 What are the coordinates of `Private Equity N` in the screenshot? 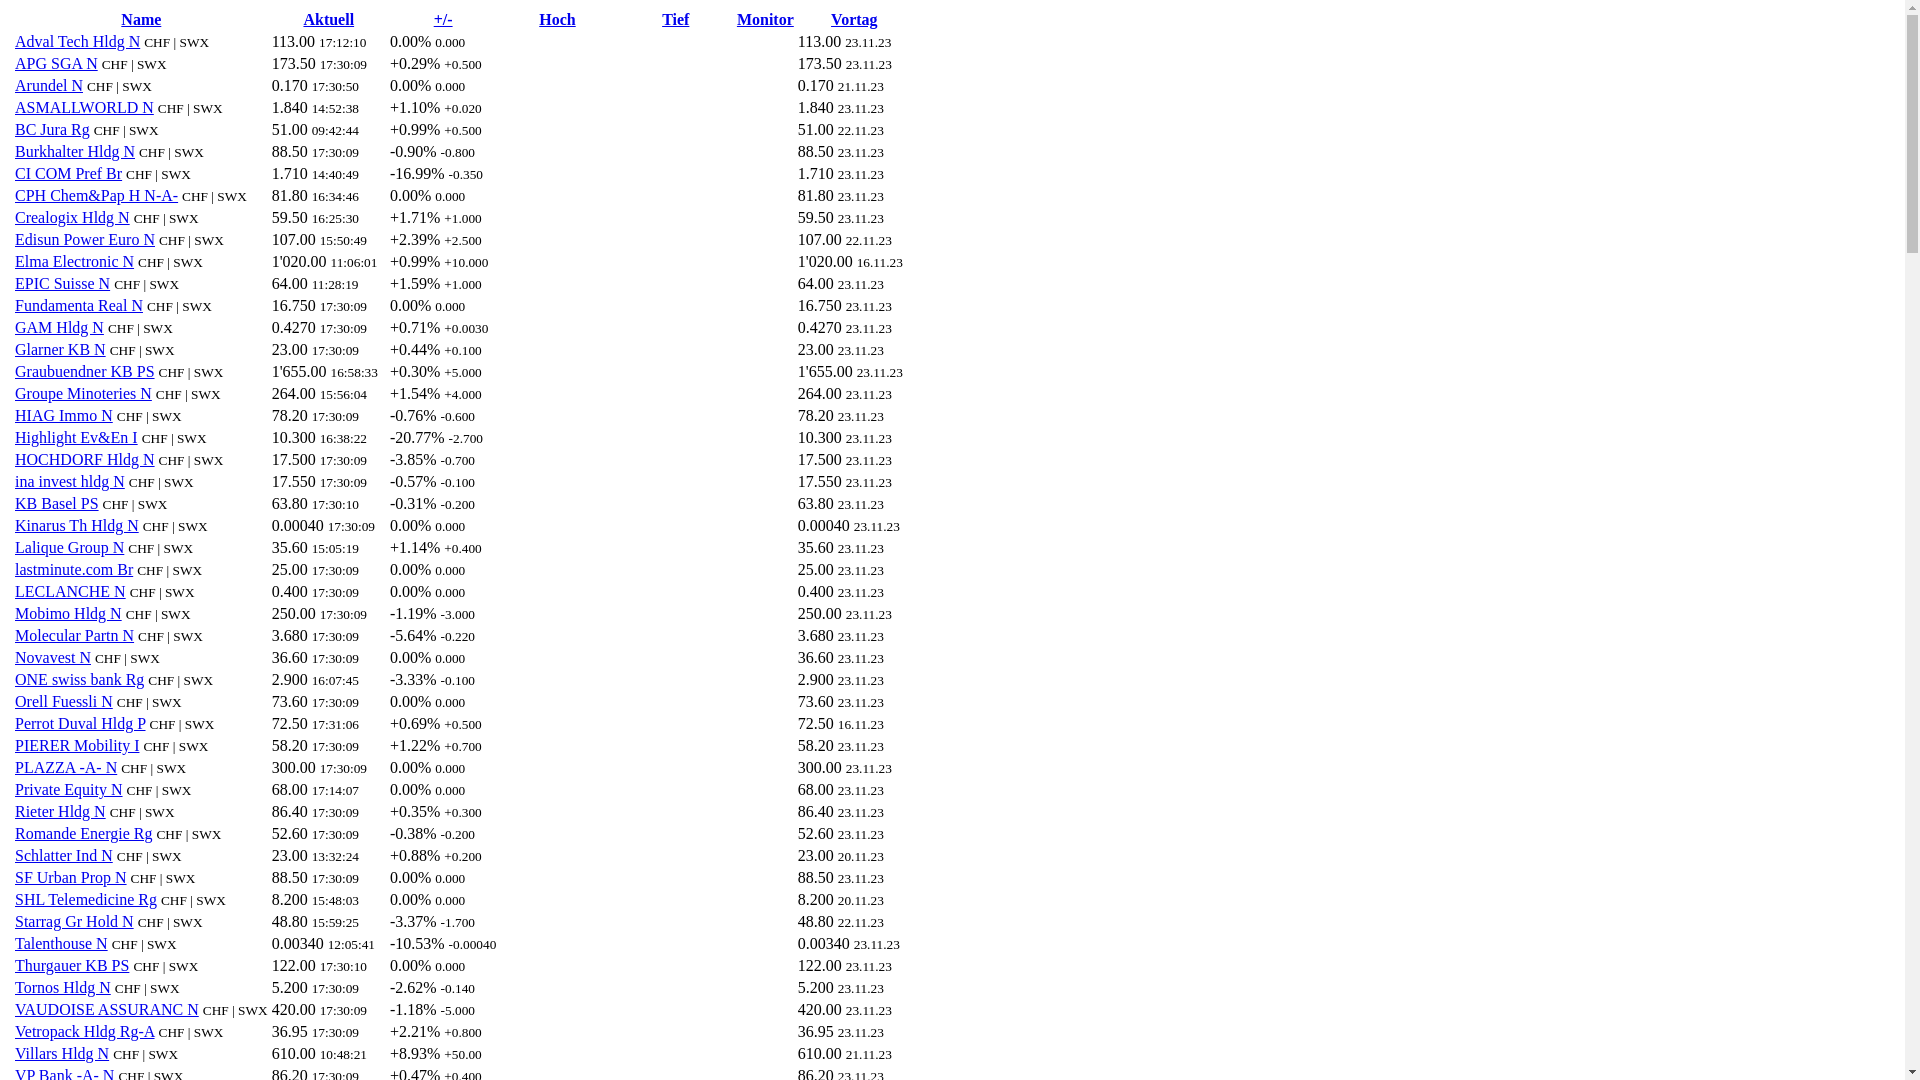 It's located at (68, 790).